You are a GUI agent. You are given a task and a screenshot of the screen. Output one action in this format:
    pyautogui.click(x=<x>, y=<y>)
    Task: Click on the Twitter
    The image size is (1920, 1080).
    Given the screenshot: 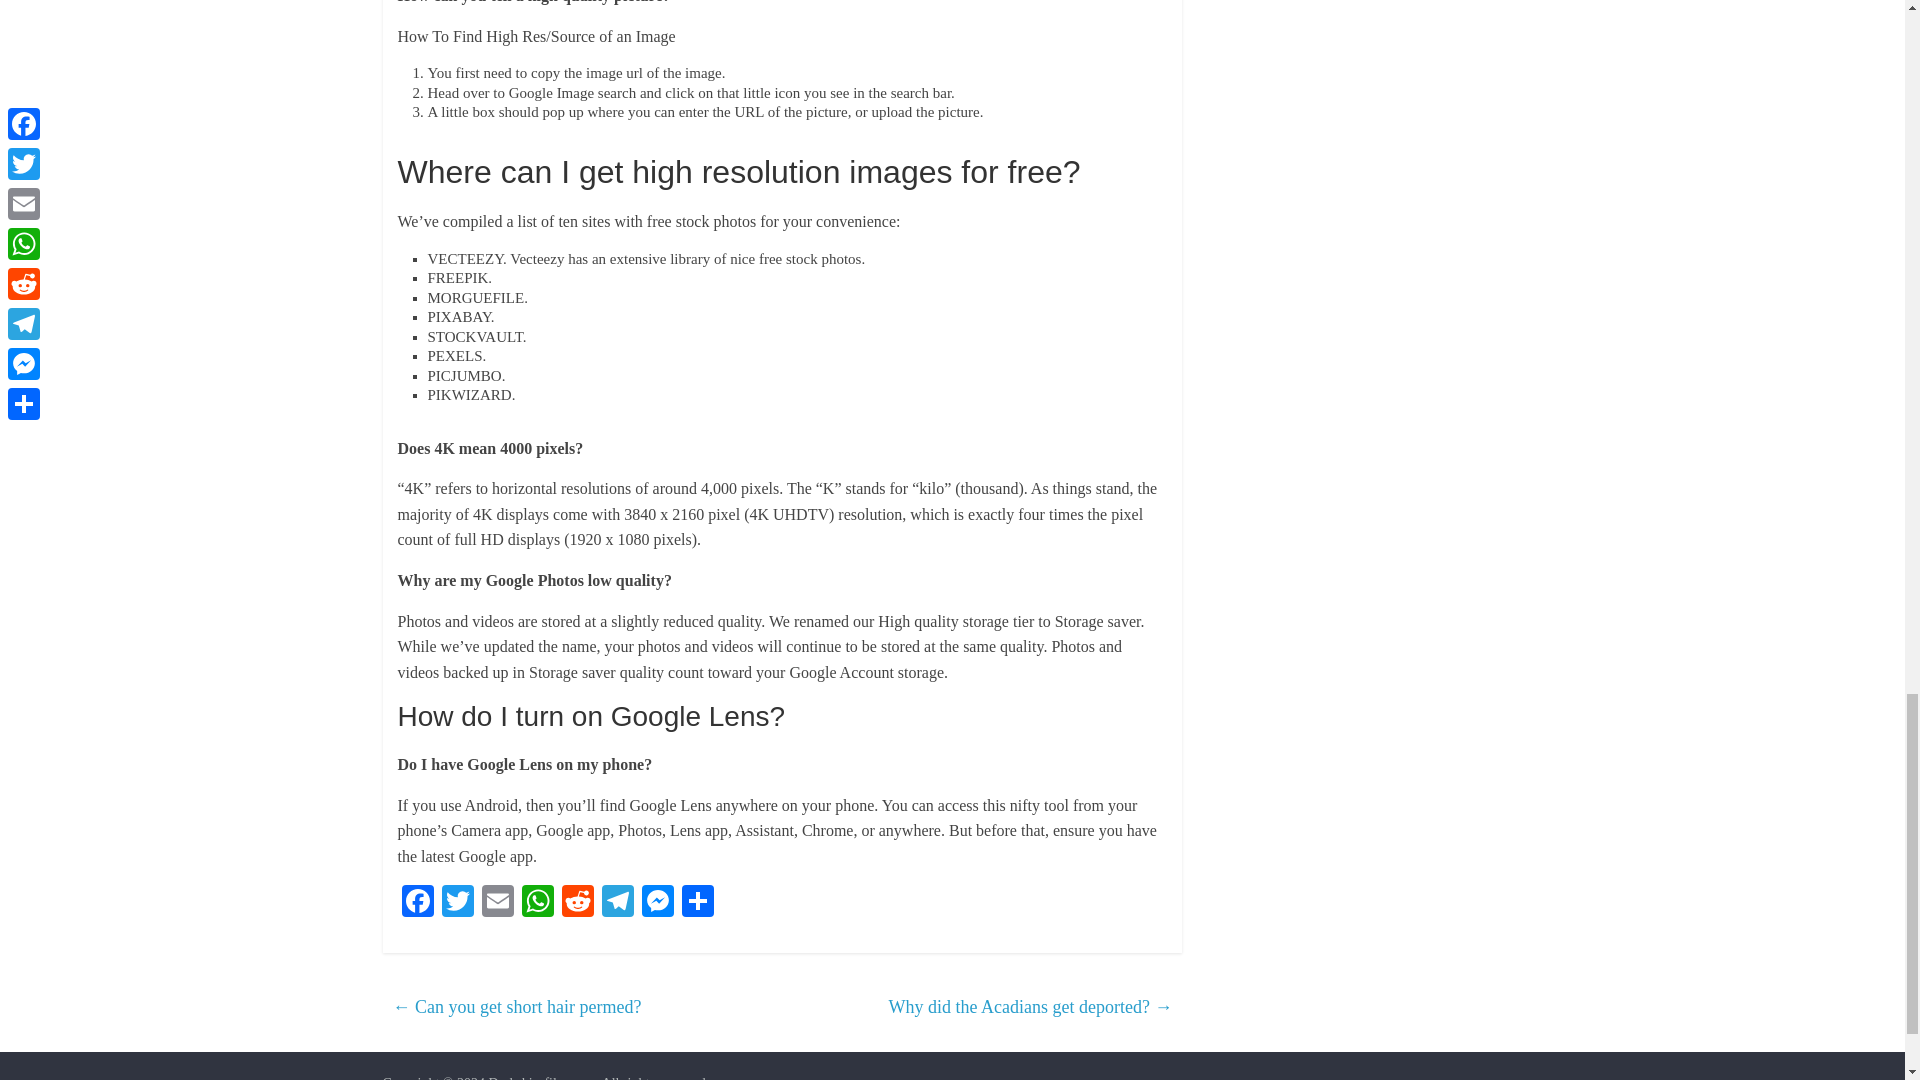 What is the action you would take?
    pyautogui.click(x=458, y=903)
    